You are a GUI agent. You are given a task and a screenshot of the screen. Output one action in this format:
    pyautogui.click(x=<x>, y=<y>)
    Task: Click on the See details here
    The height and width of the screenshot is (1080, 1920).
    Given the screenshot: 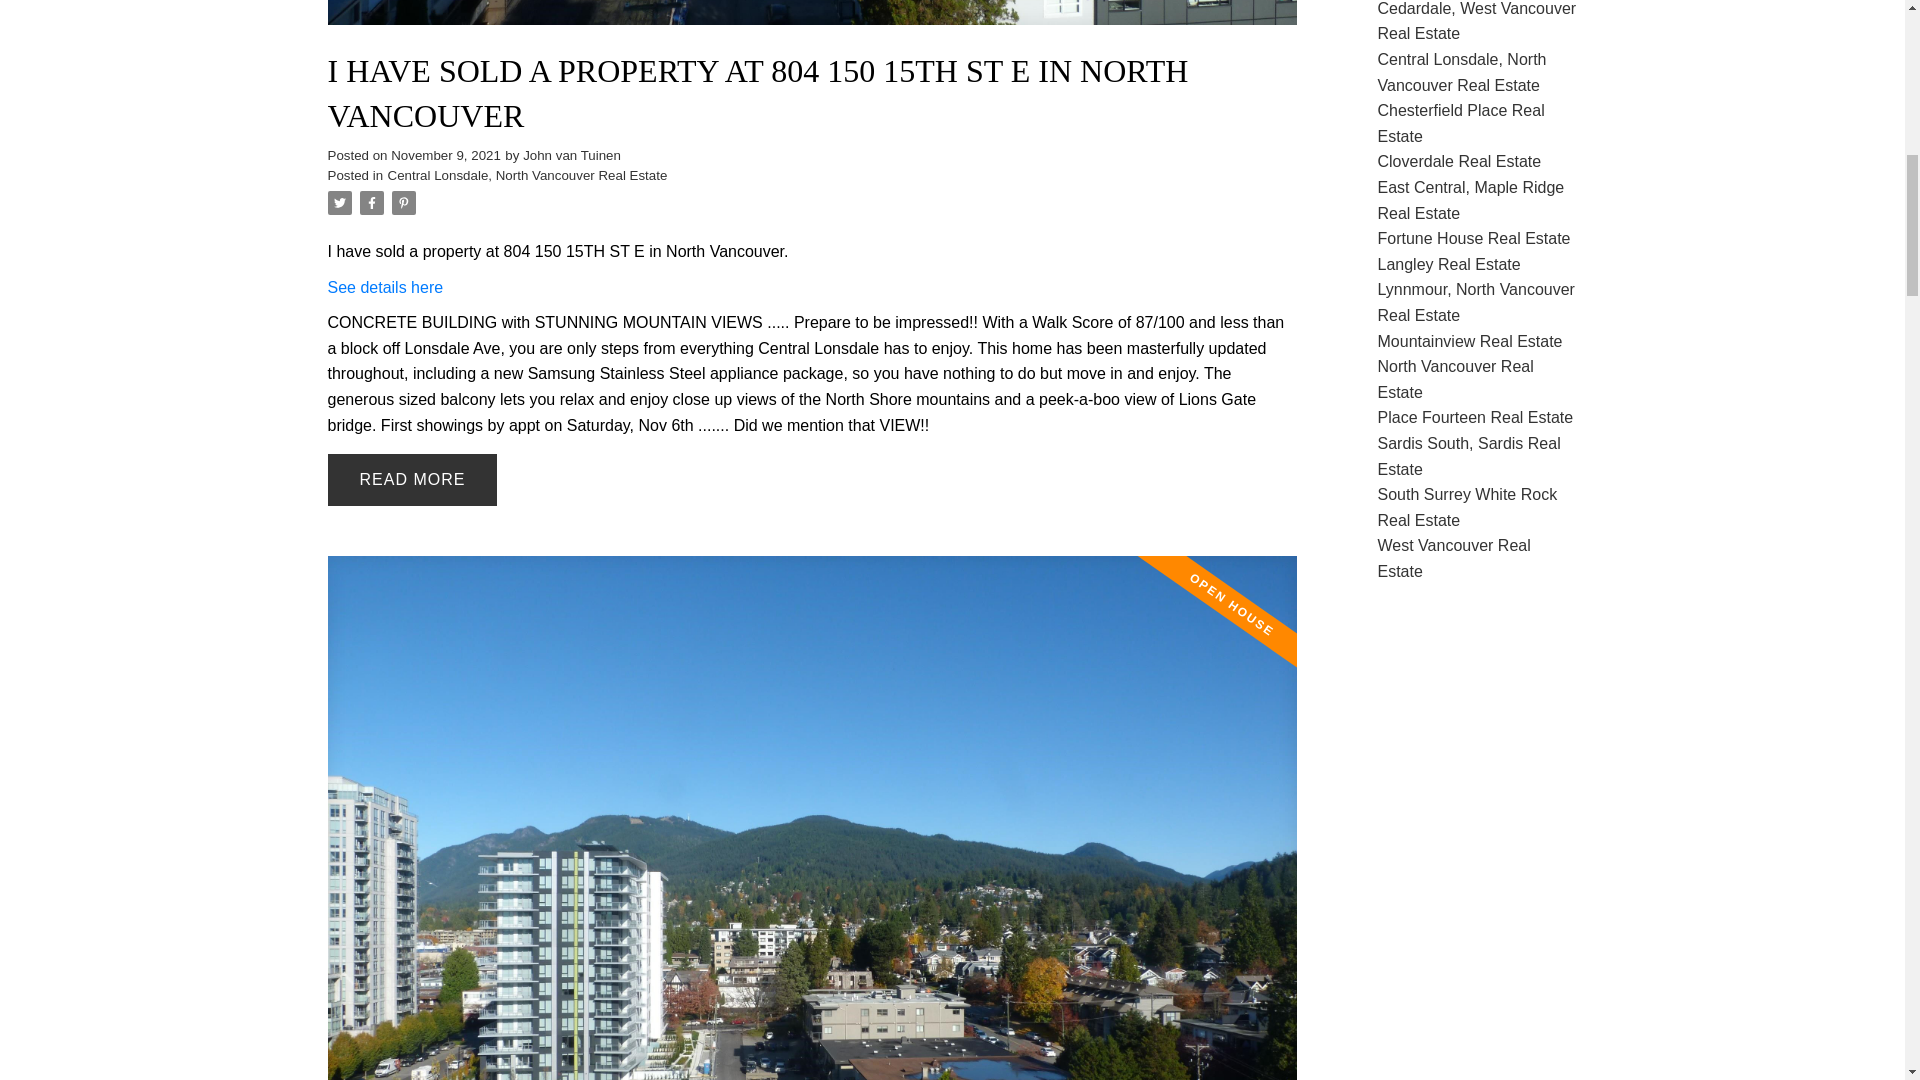 What is the action you would take?
    pyautogui.click(x=386, y=286)
    